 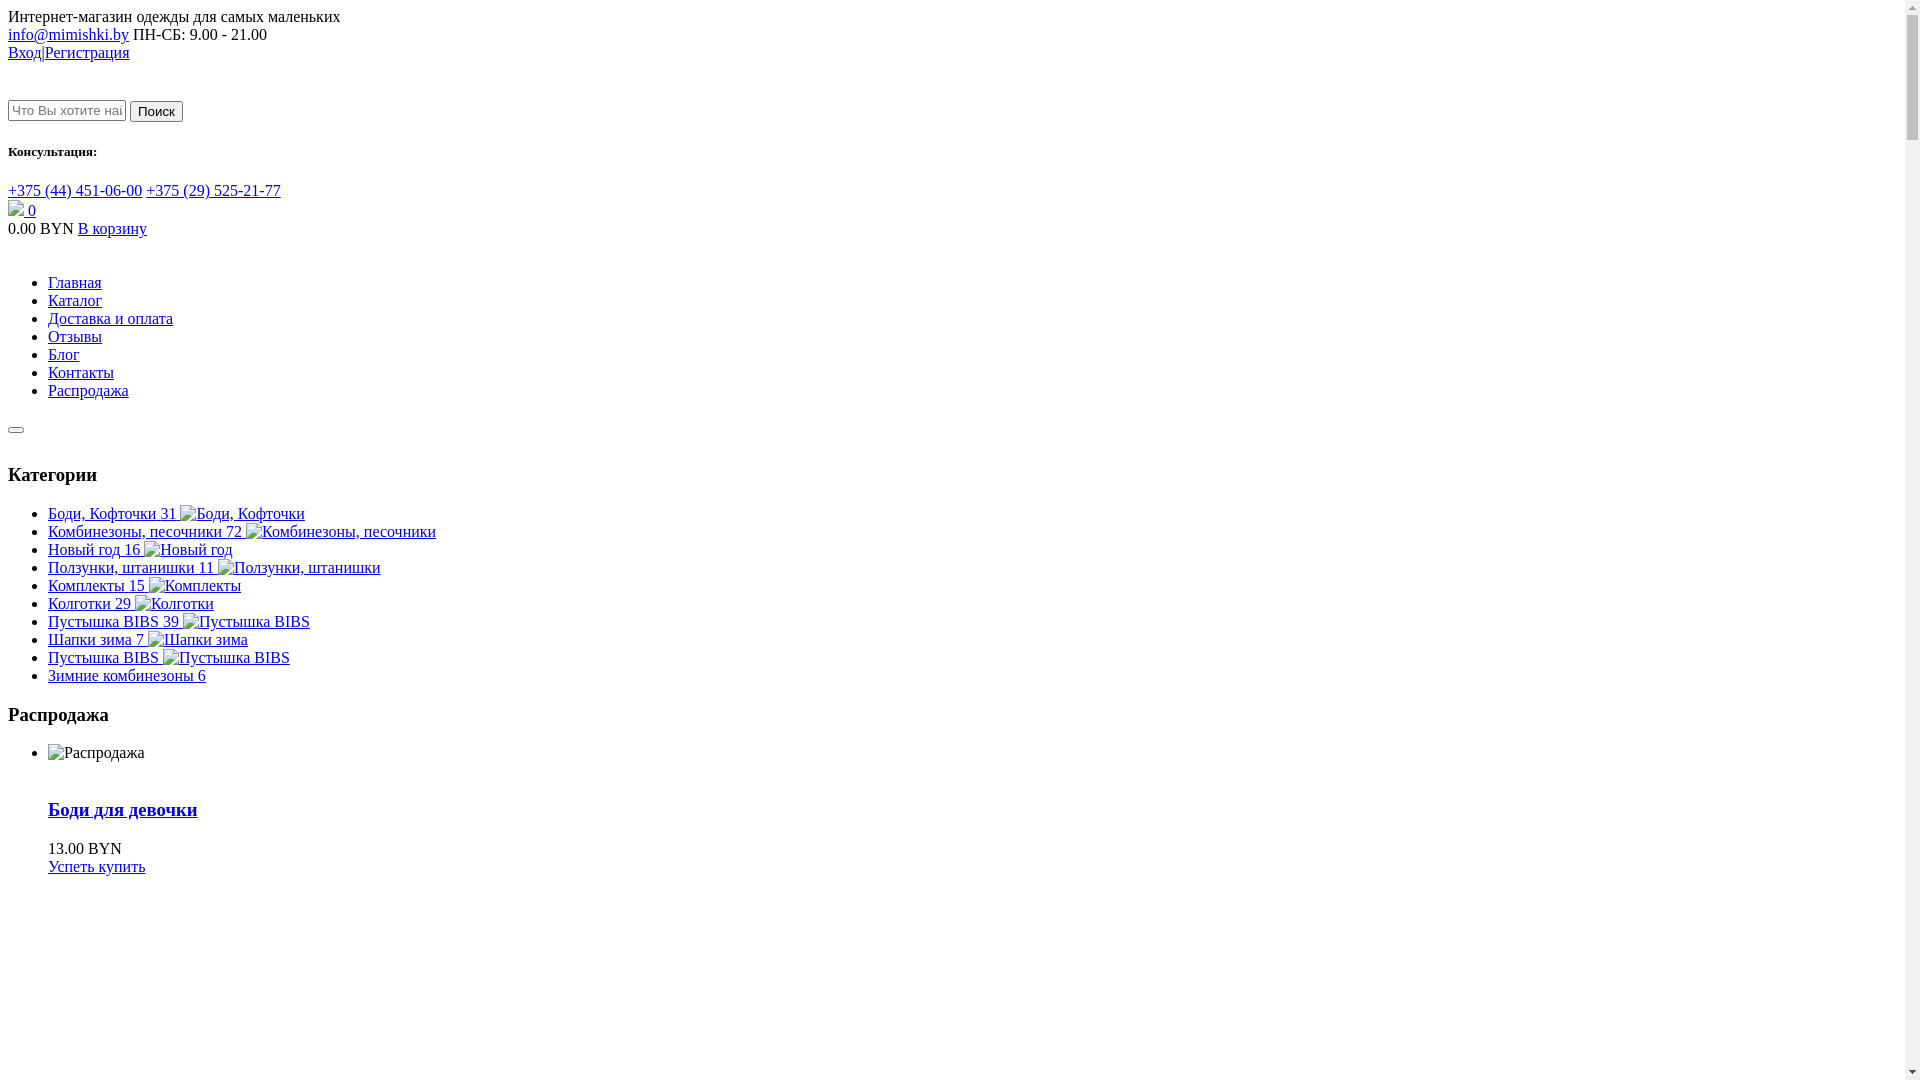 I want to click on 0, so click(x=22, y=210).